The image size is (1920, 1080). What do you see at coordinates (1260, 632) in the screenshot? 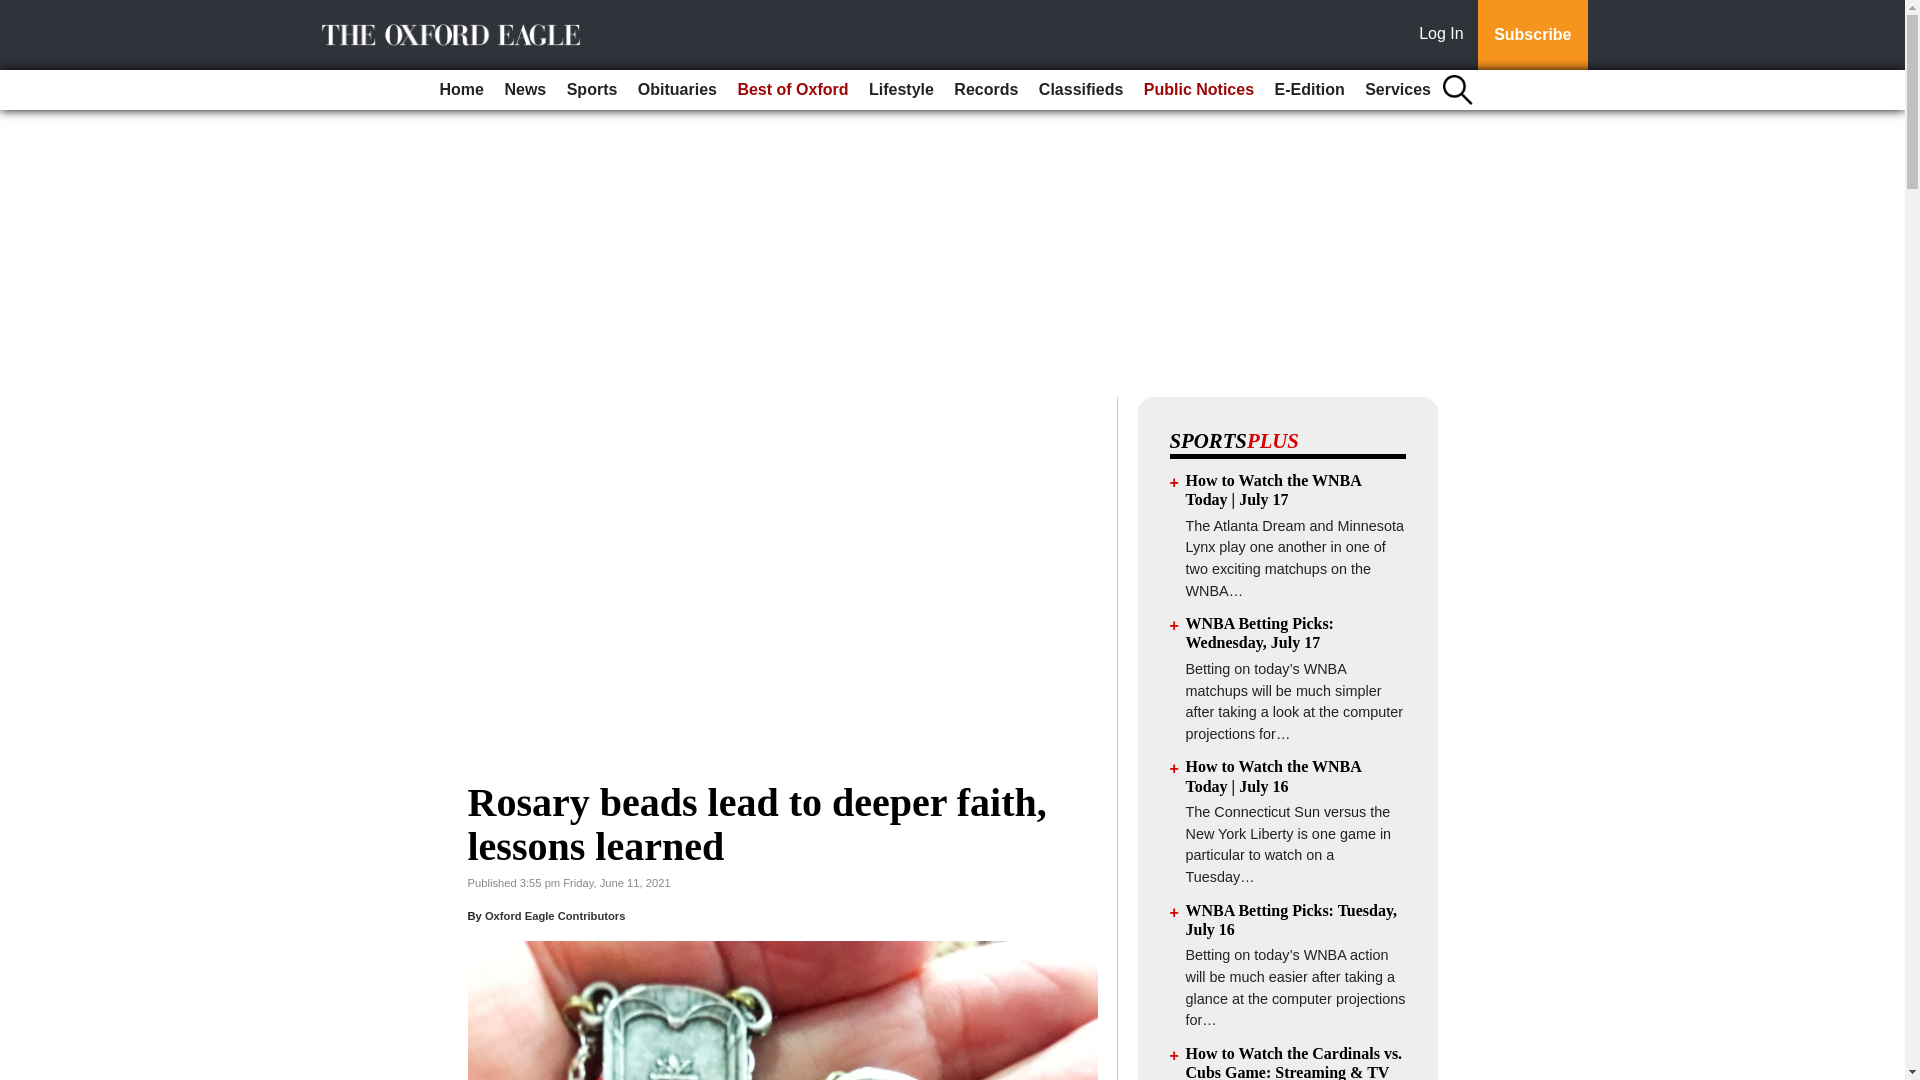
I see `WNBA Betting Picks: Wednesday, July 17` at bounding box center [1260, 632].